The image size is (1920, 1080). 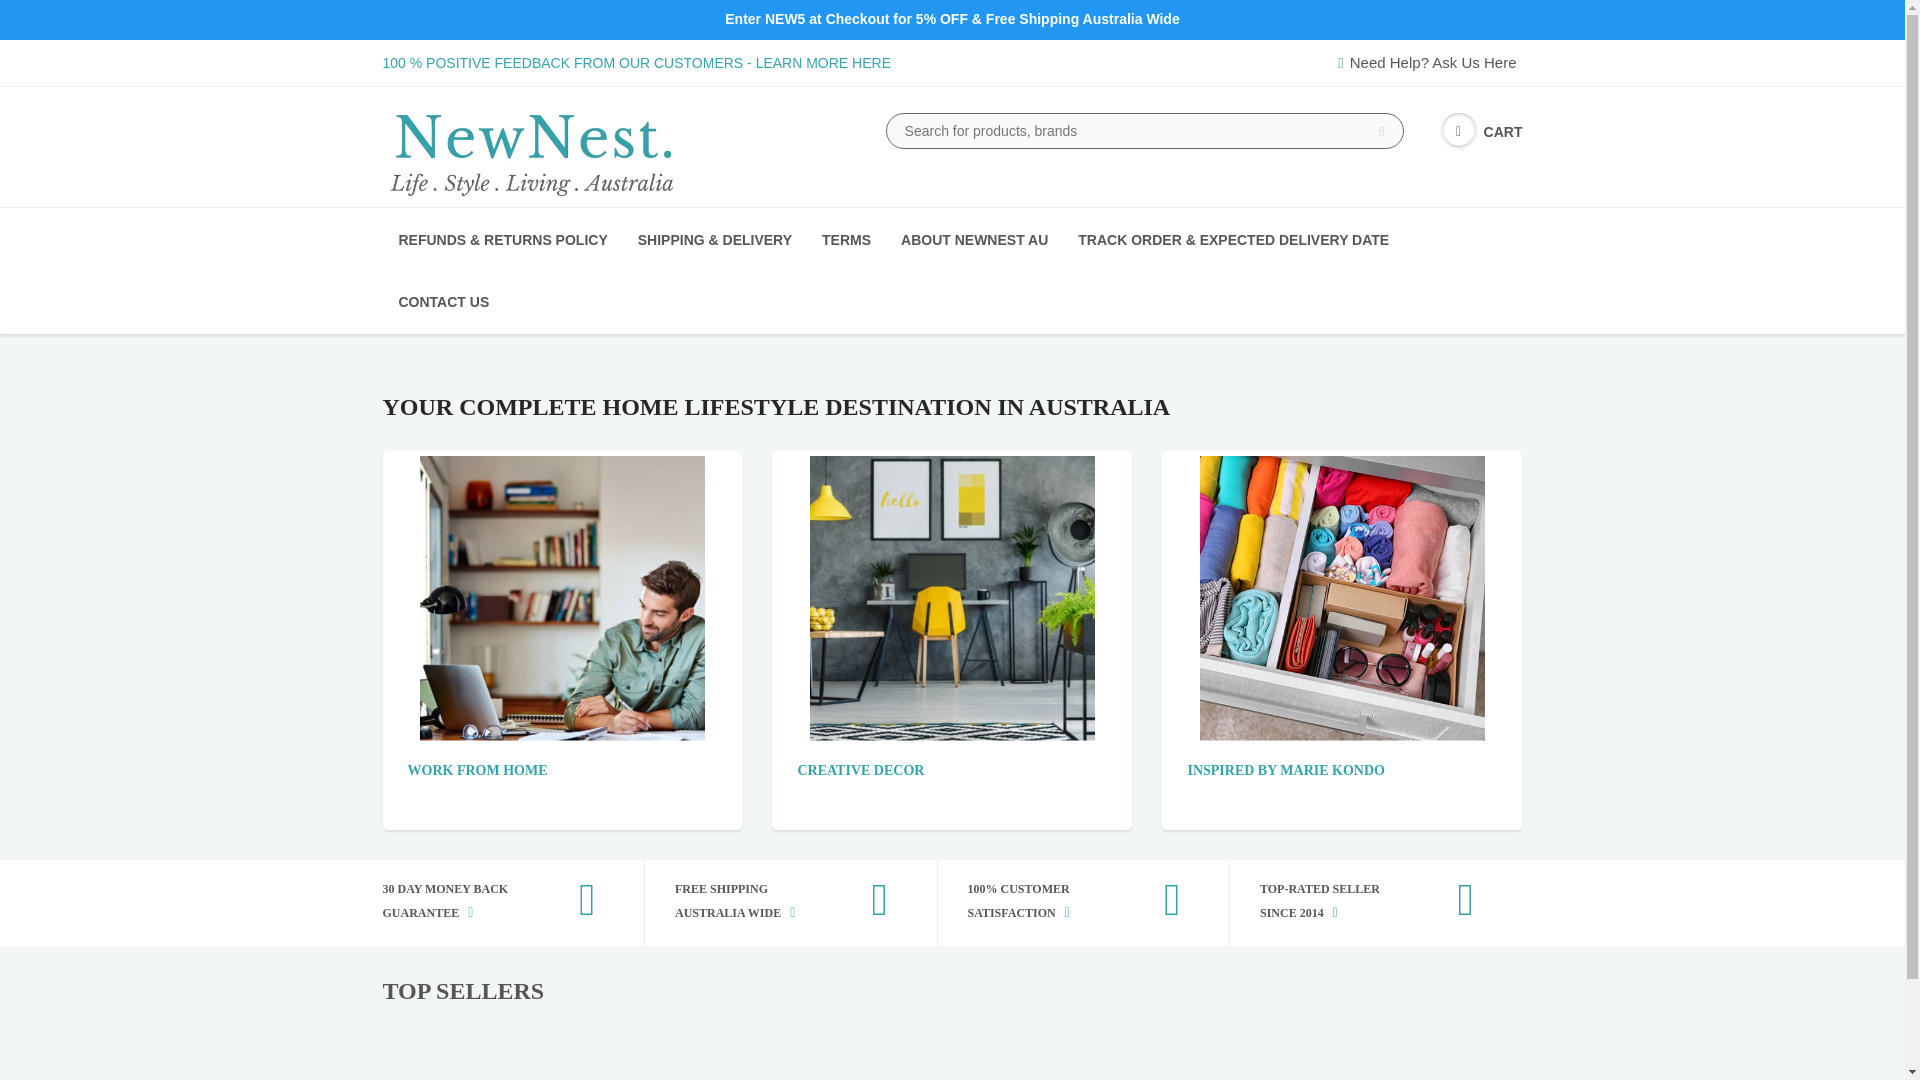 I want to click on TERMS, so click(x=846, y=240).